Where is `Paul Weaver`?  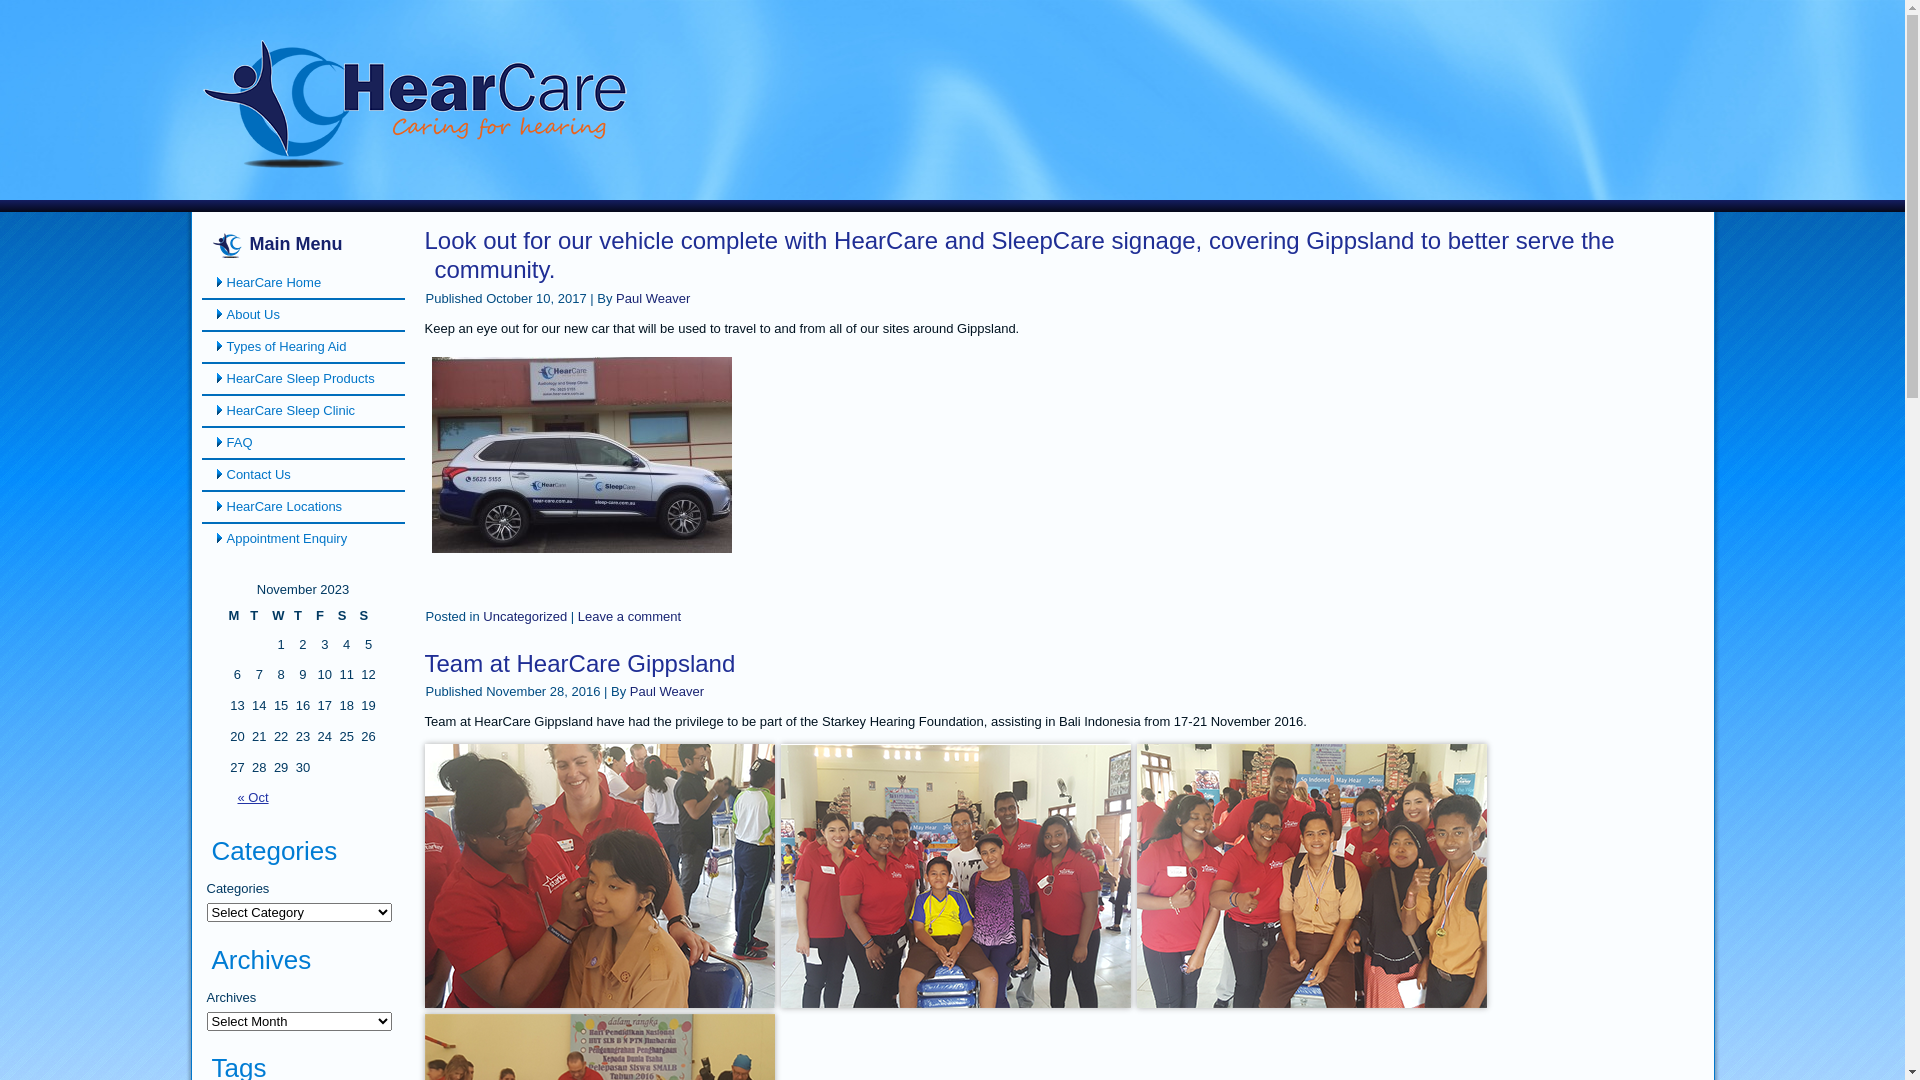
Paul Weaver is located at coordinates (667, 692).